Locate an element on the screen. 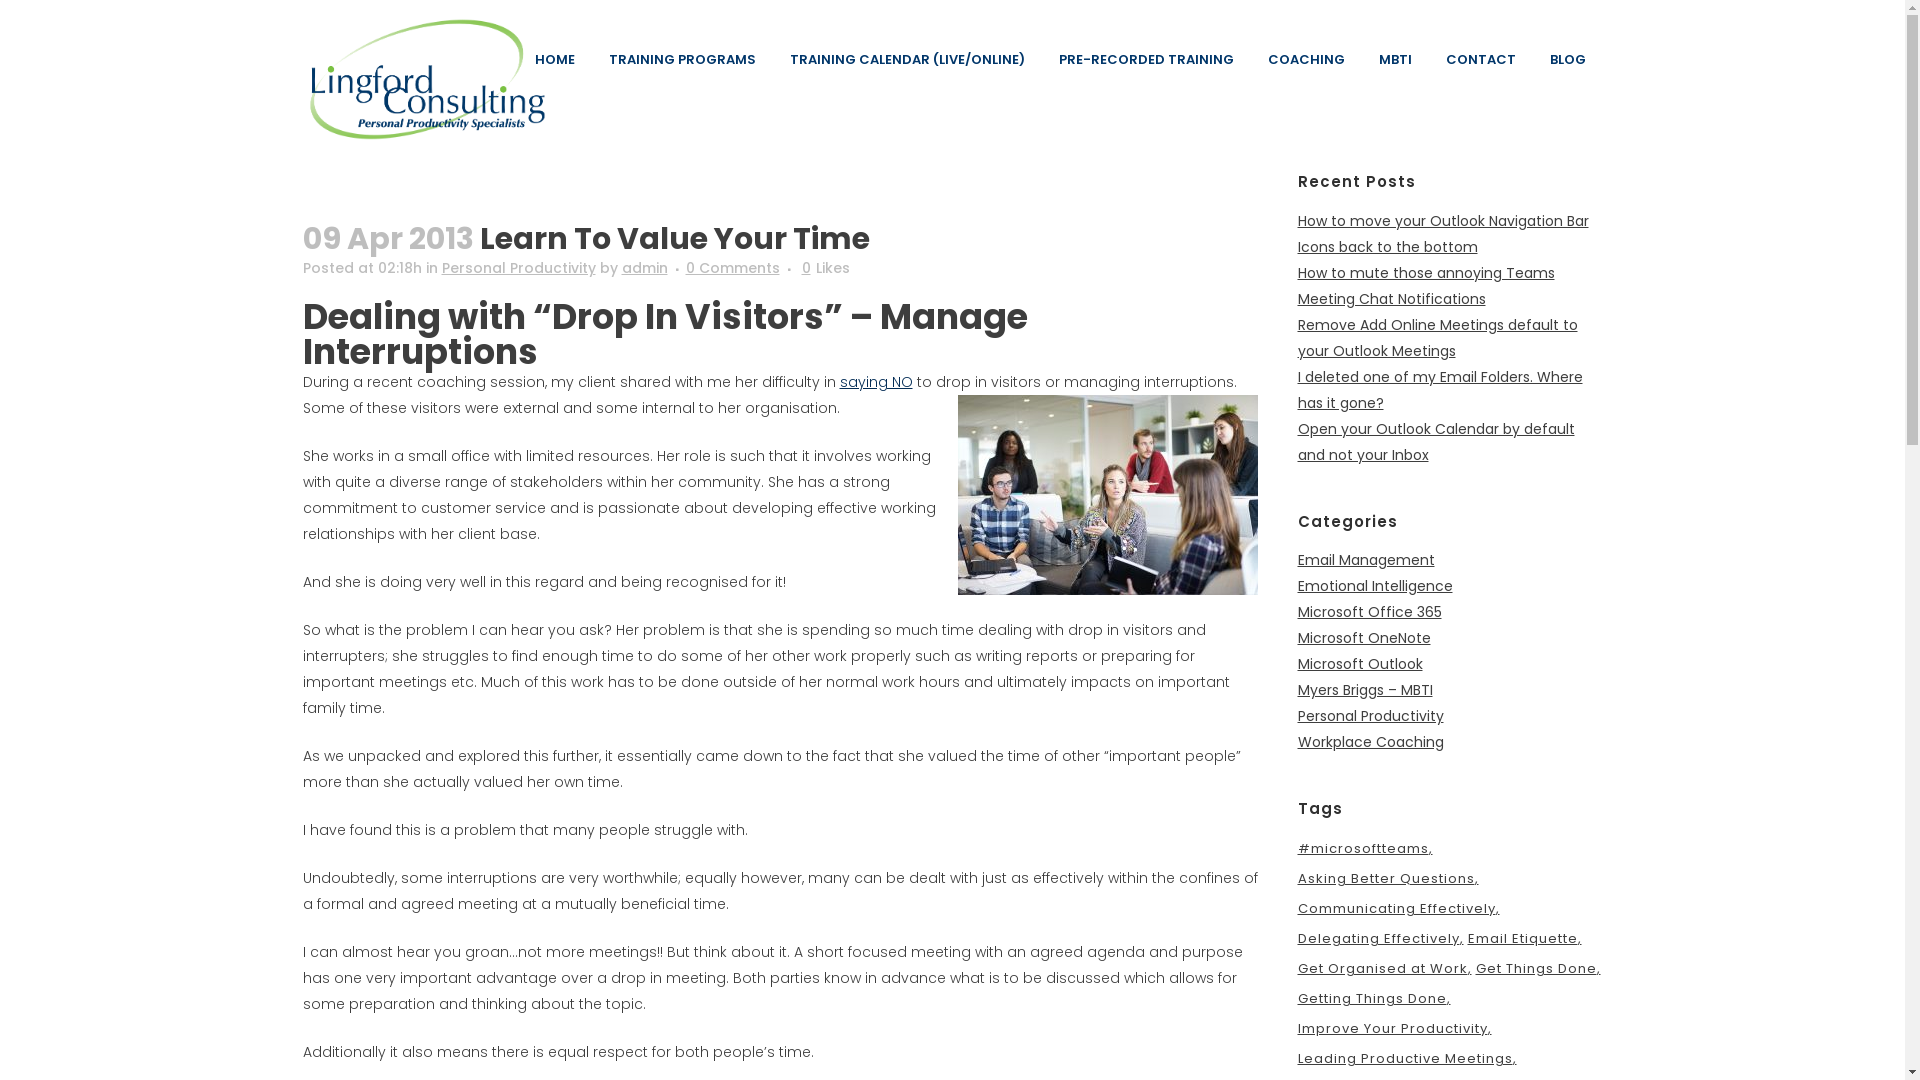 The image size is (1920, 1080). Personal Productivity is located at coordinates (1371, 716).